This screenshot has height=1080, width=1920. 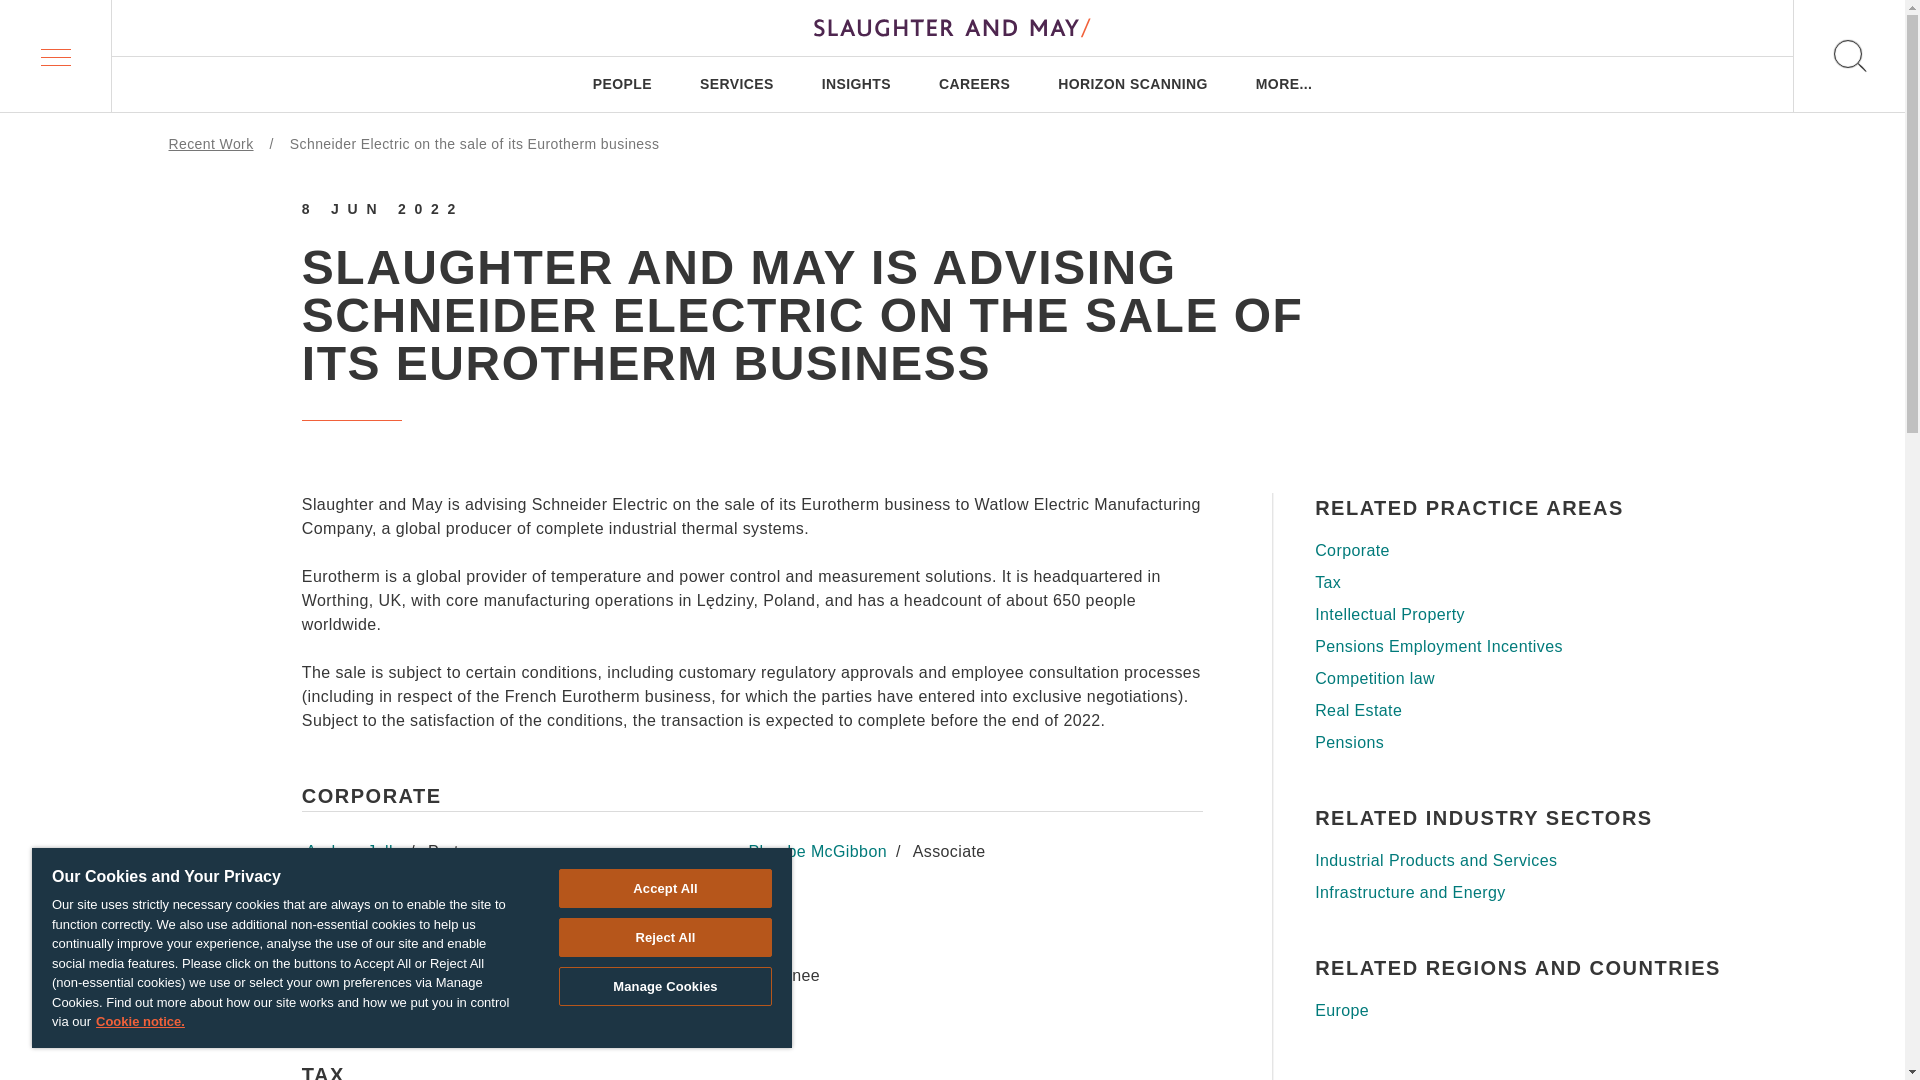 I want to click on Insights, so click(x=292, y=599).